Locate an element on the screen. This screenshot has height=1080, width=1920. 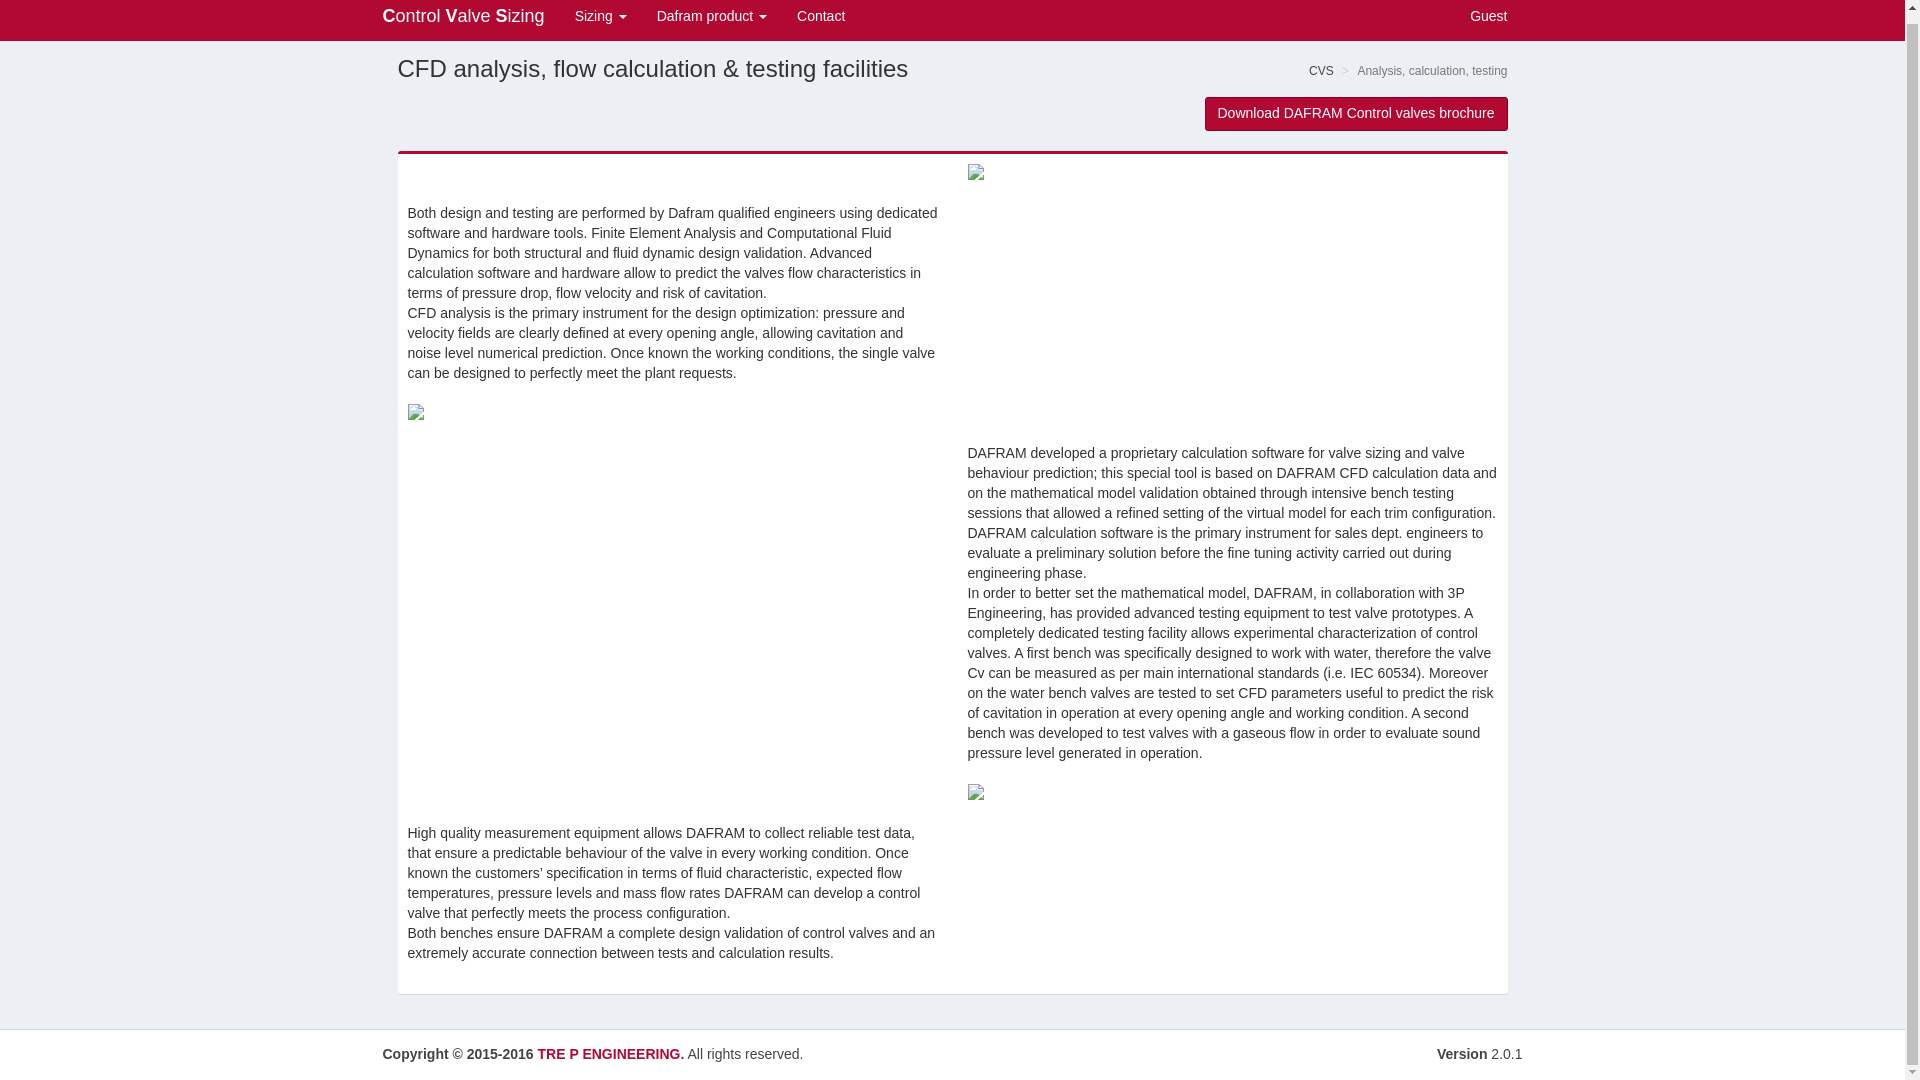
Control Valve Sizing is located at coordinates (464, 20).